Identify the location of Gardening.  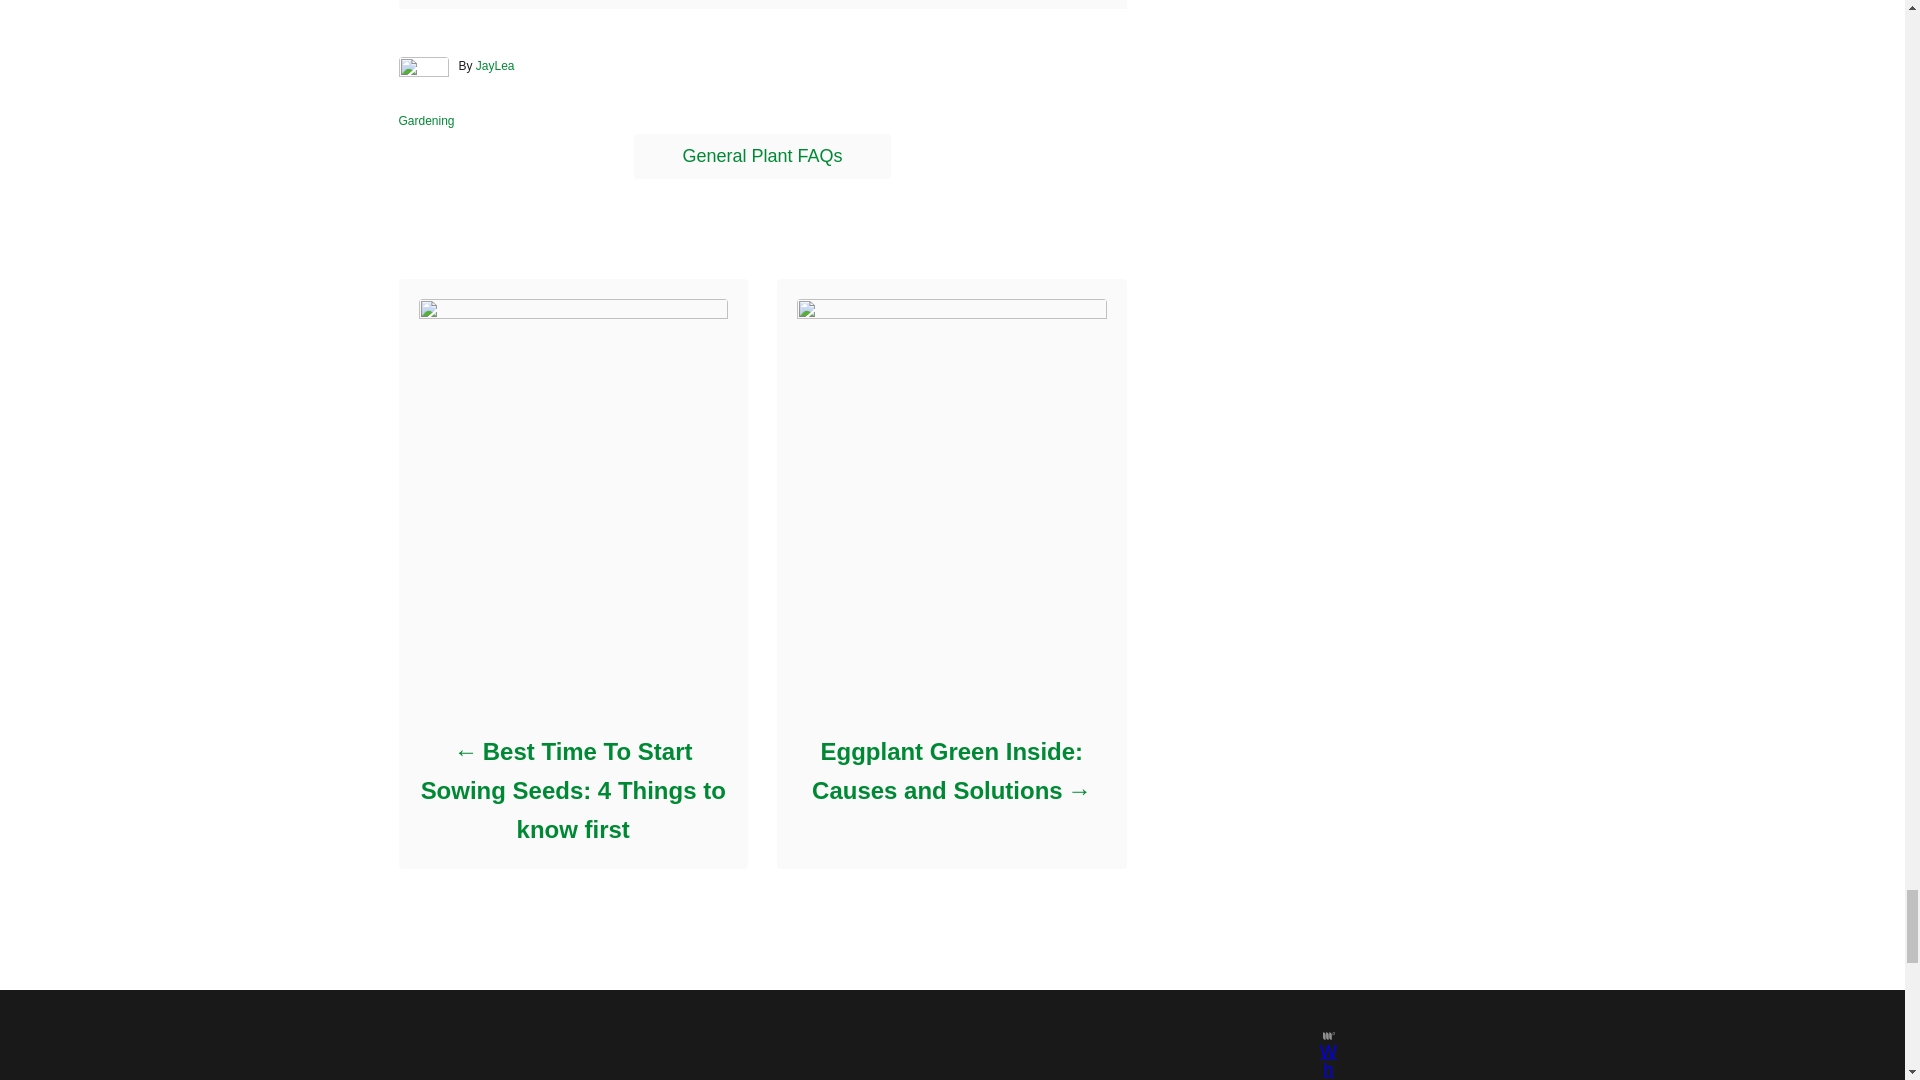
(425, 121).